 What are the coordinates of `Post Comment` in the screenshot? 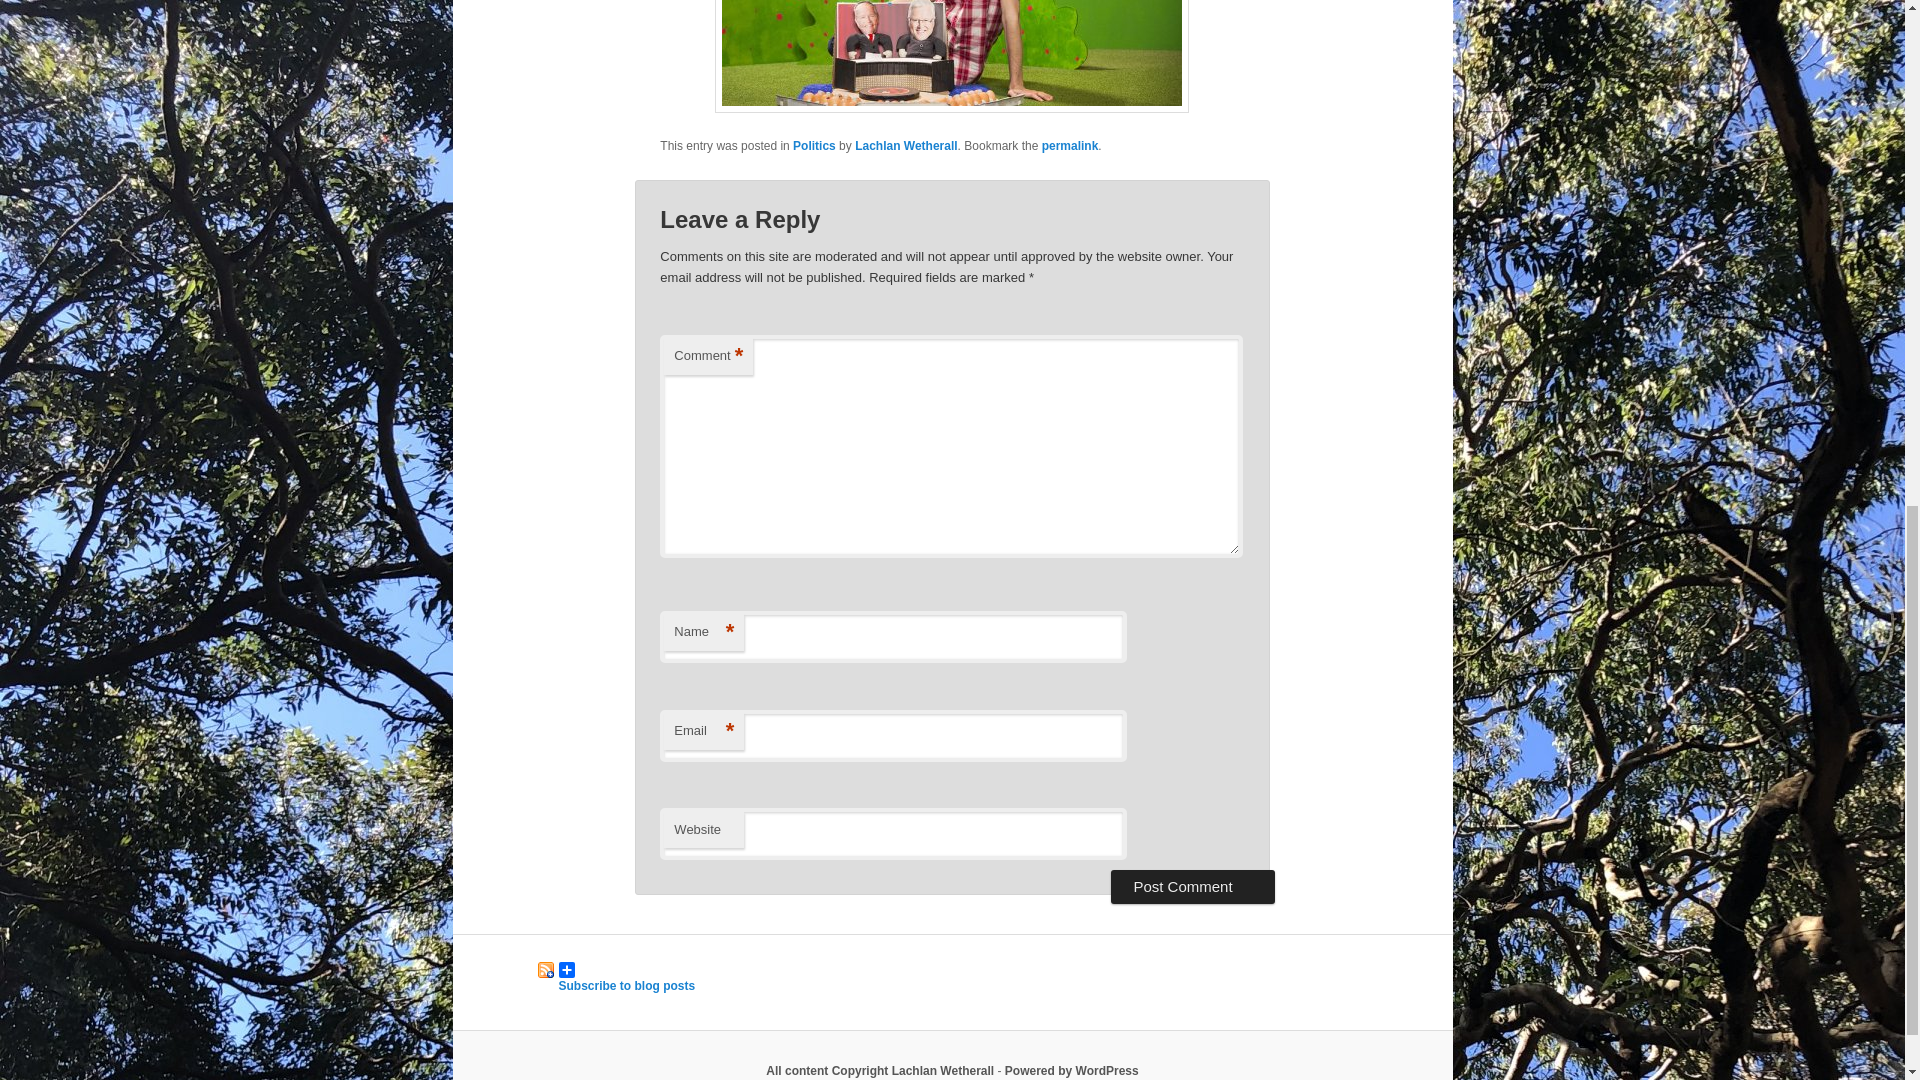 It's located at (1192, 886).